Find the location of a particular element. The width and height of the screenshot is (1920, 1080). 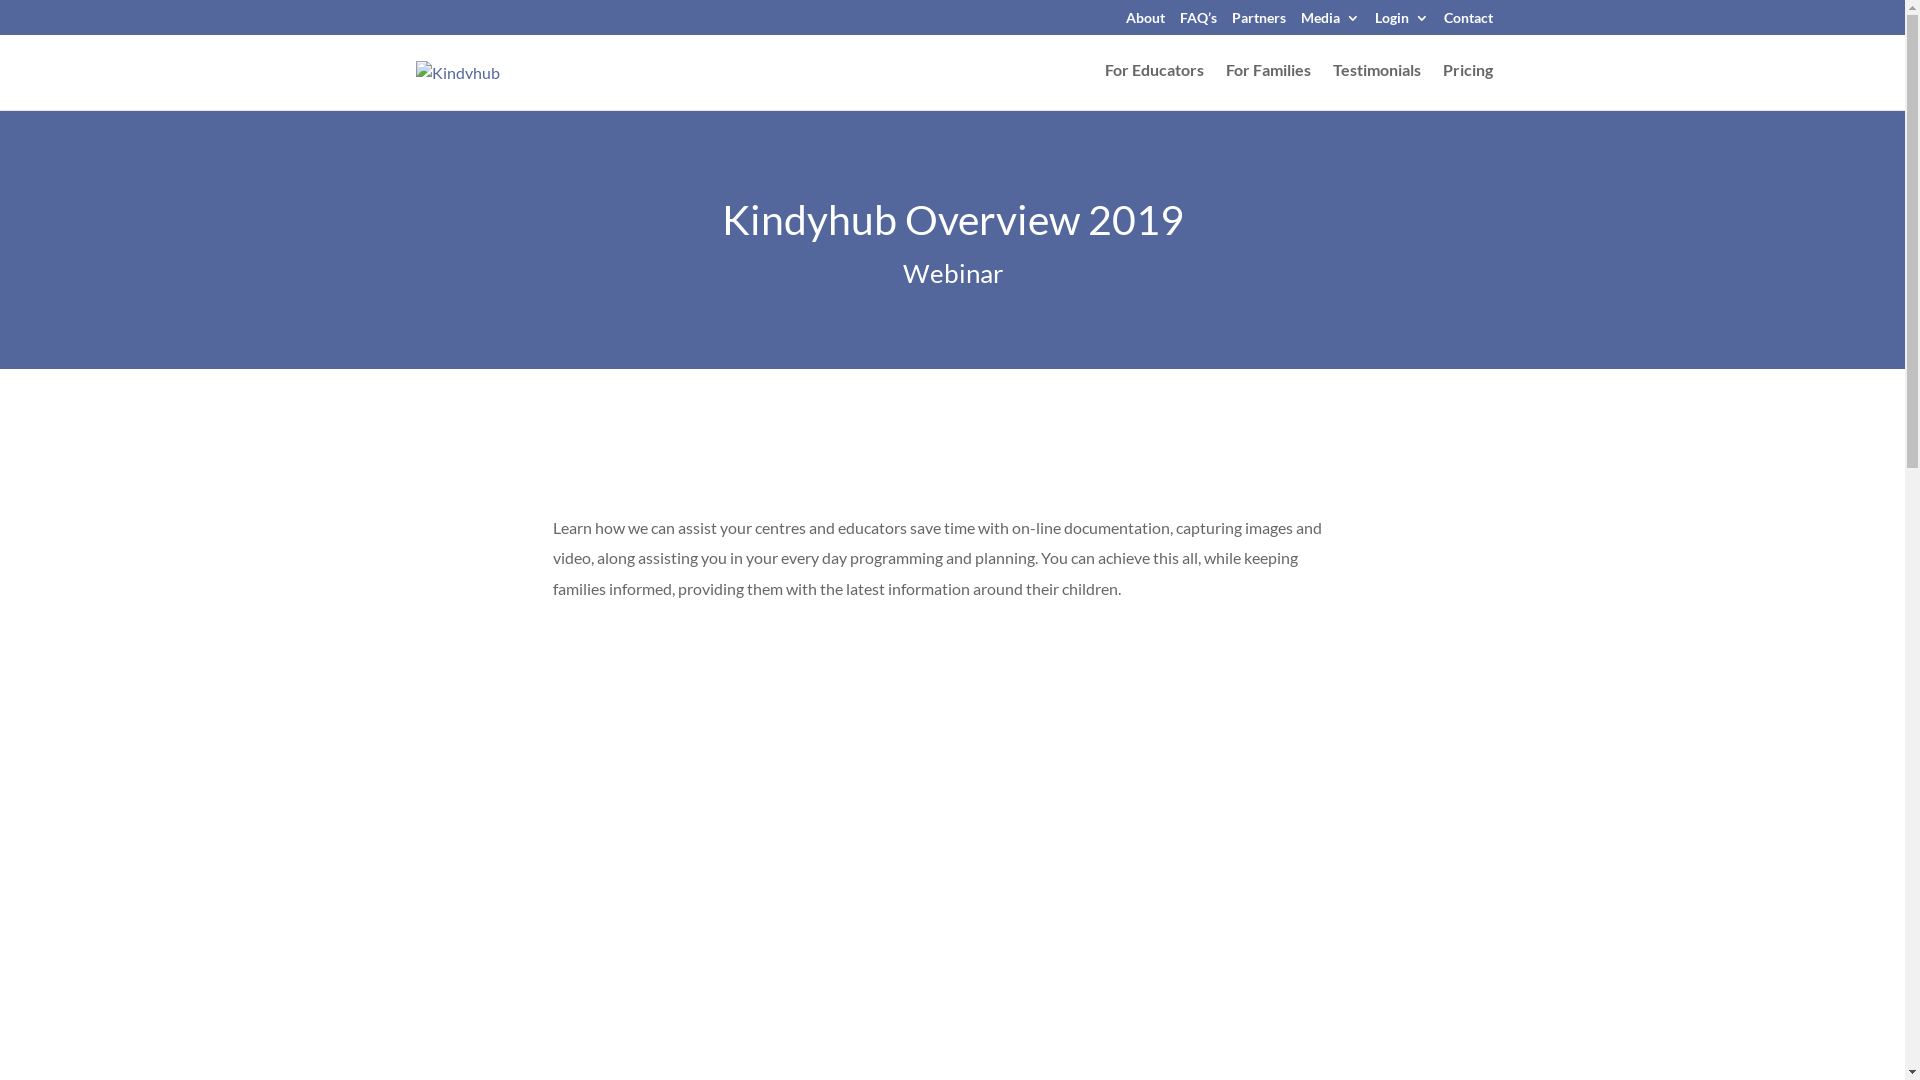

Login is located at coordinates (1401, 22).